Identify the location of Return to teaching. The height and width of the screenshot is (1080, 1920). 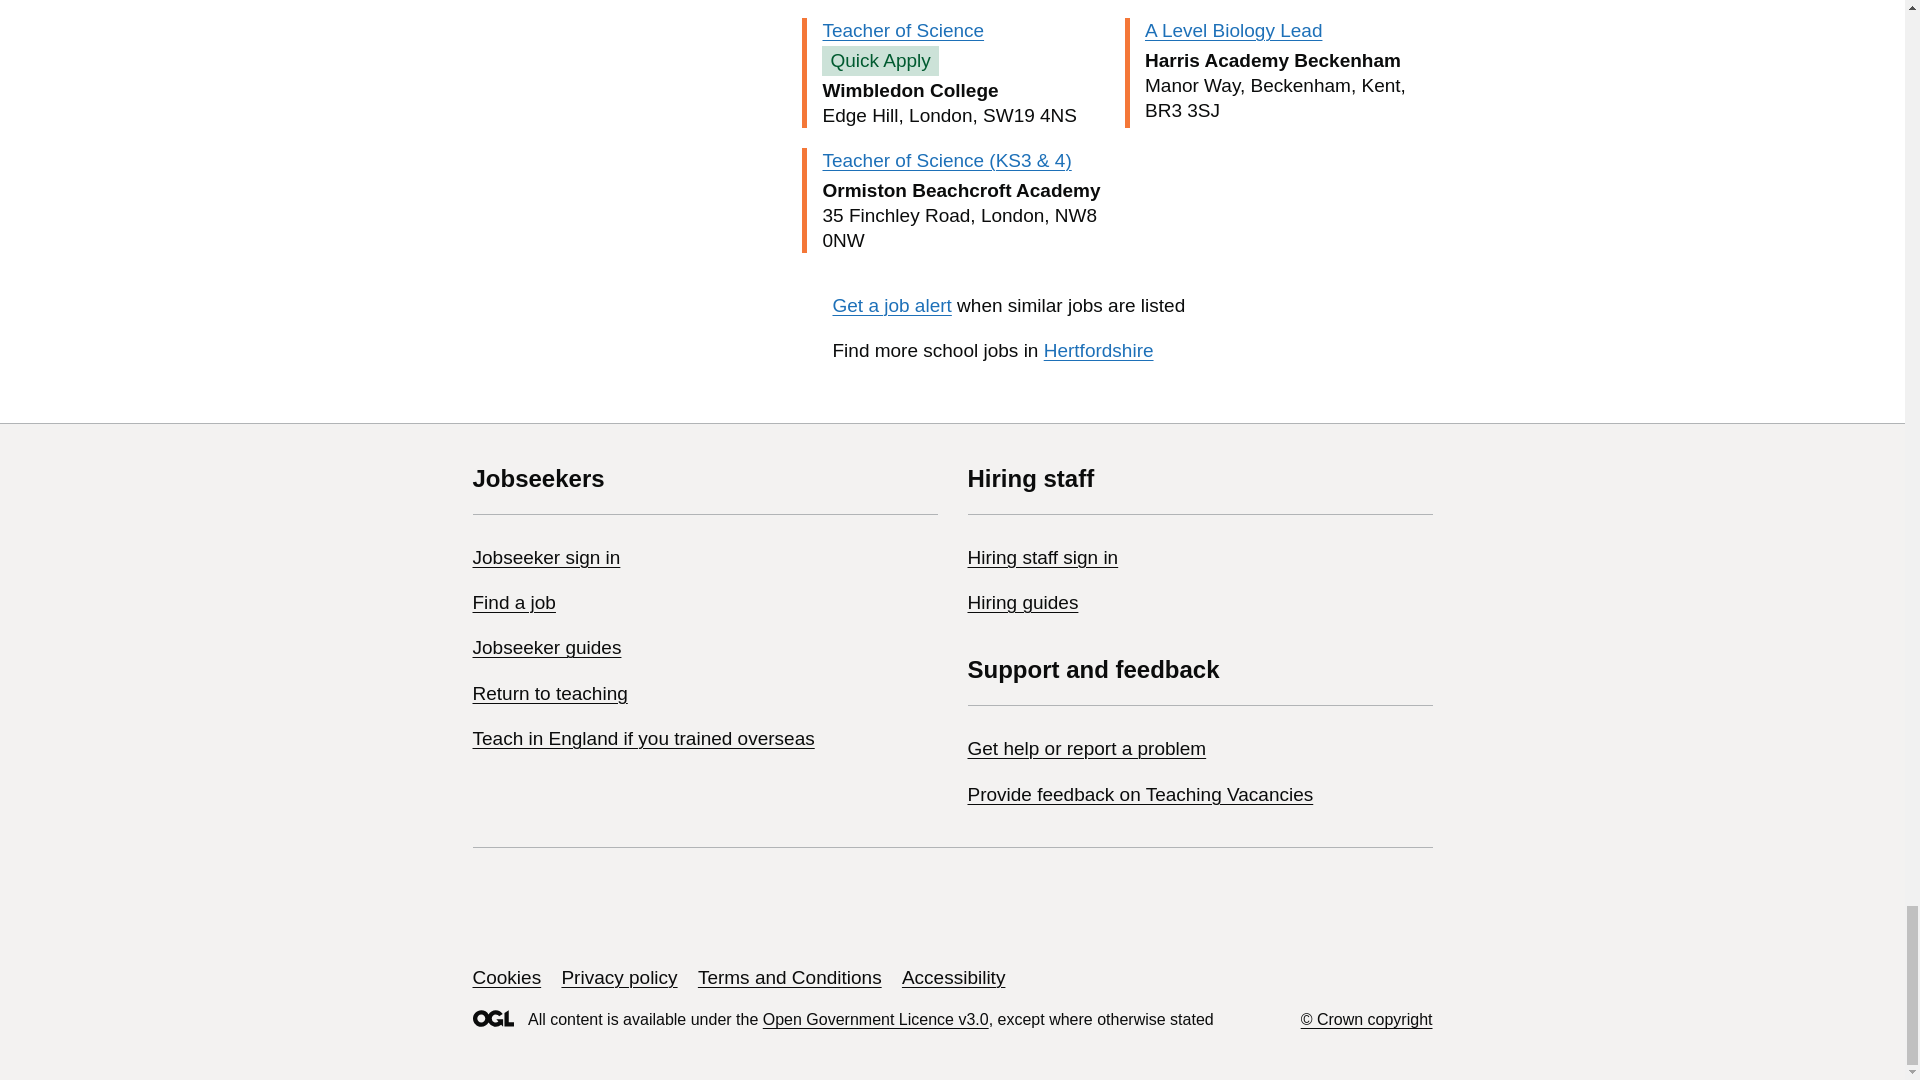
(550, 693).